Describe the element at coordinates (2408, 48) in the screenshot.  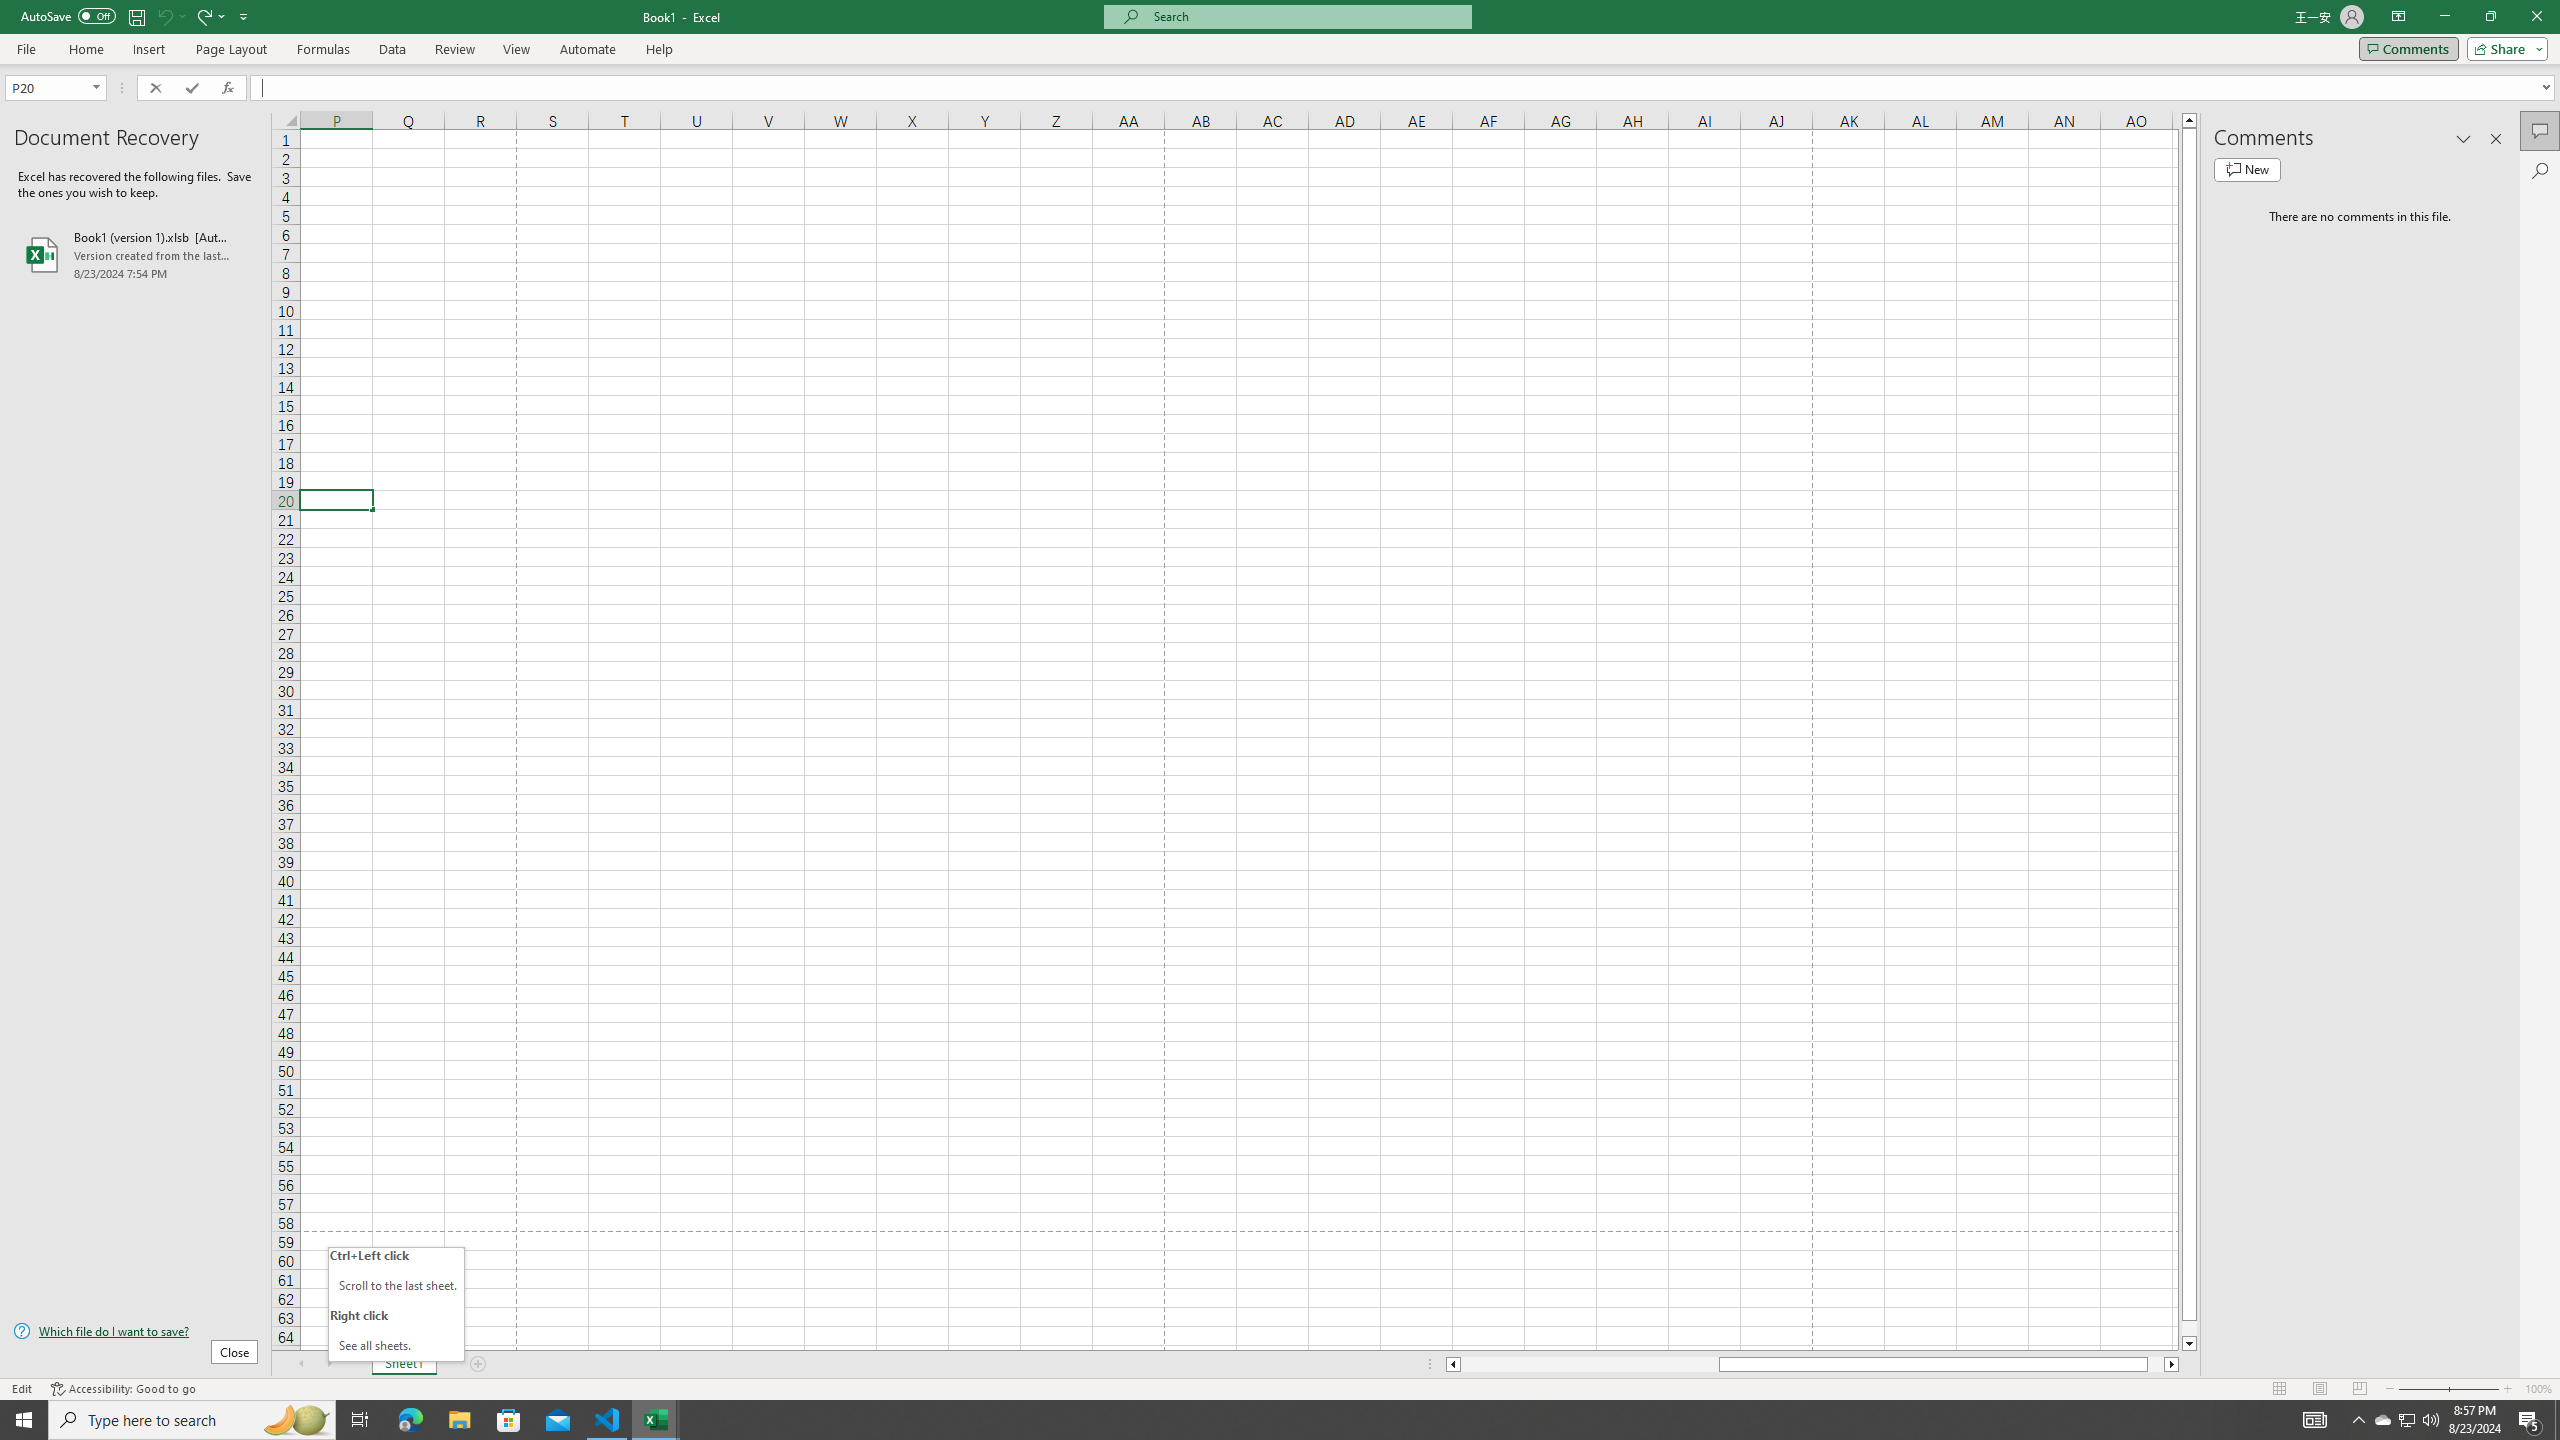
I see `Comments` at that location.